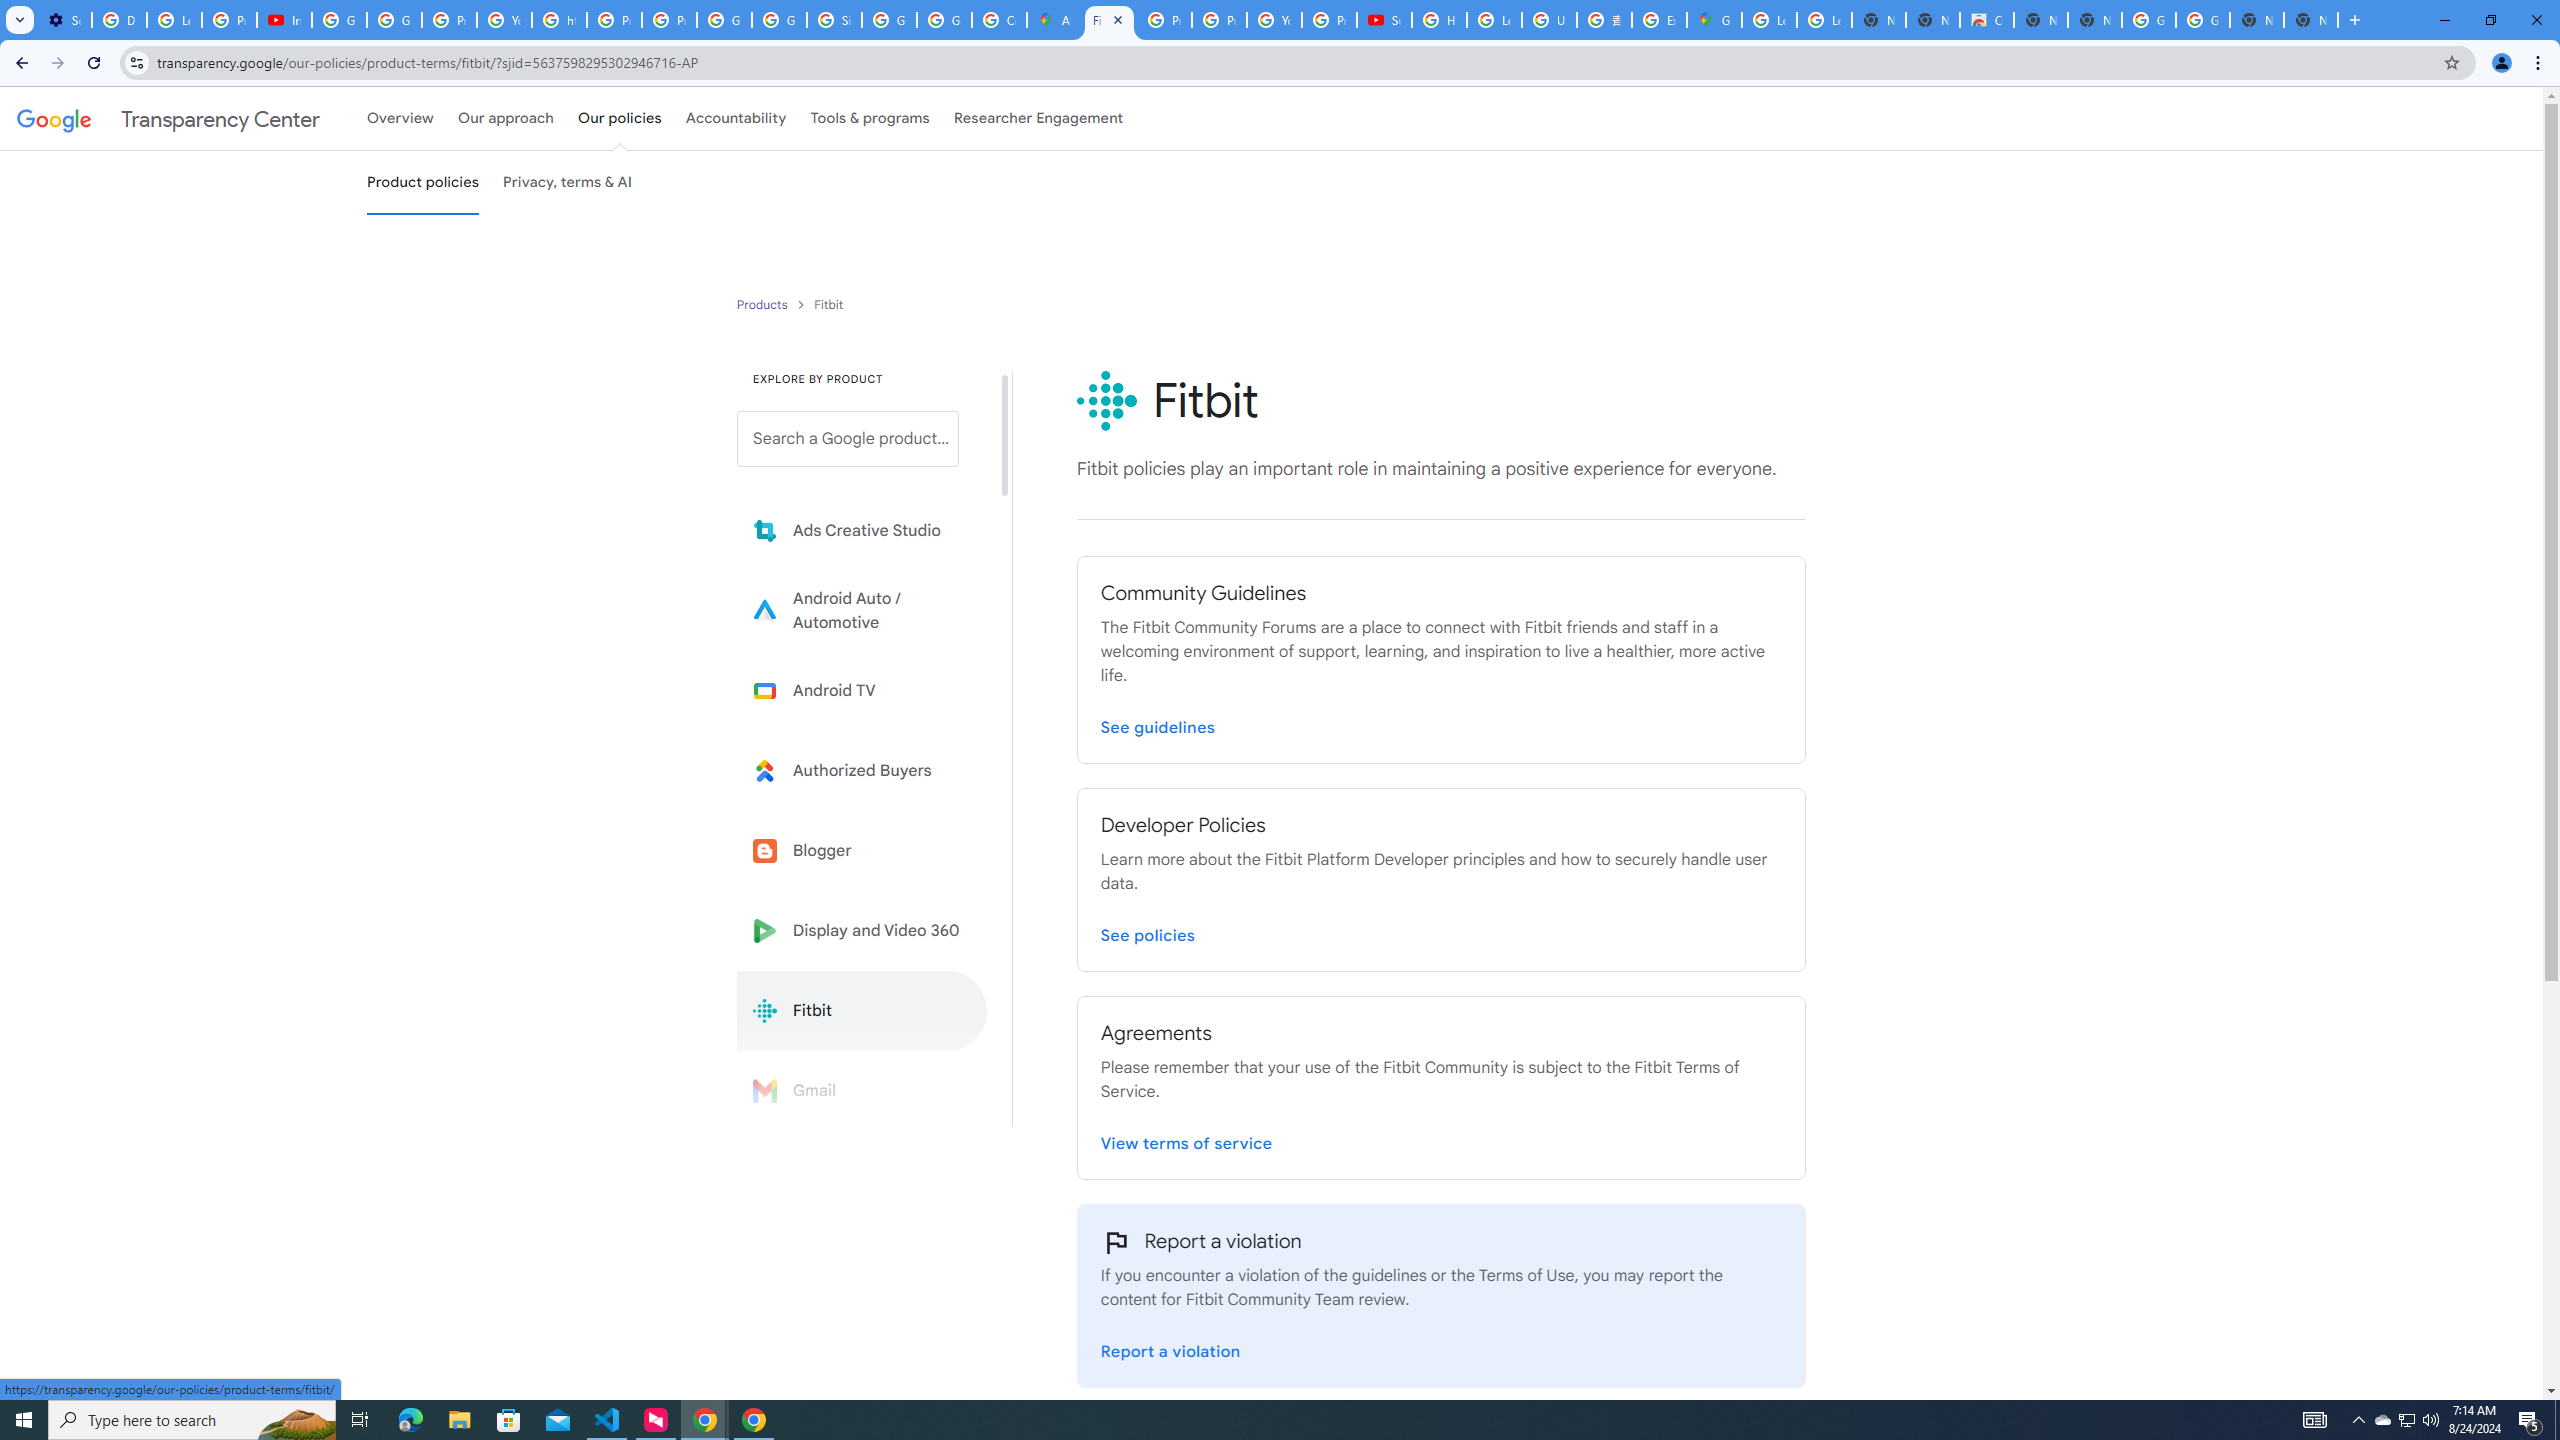 The image size is (2560, 1440). I want to click on Privacy Help Center - Policies Help, so click(614, 20).